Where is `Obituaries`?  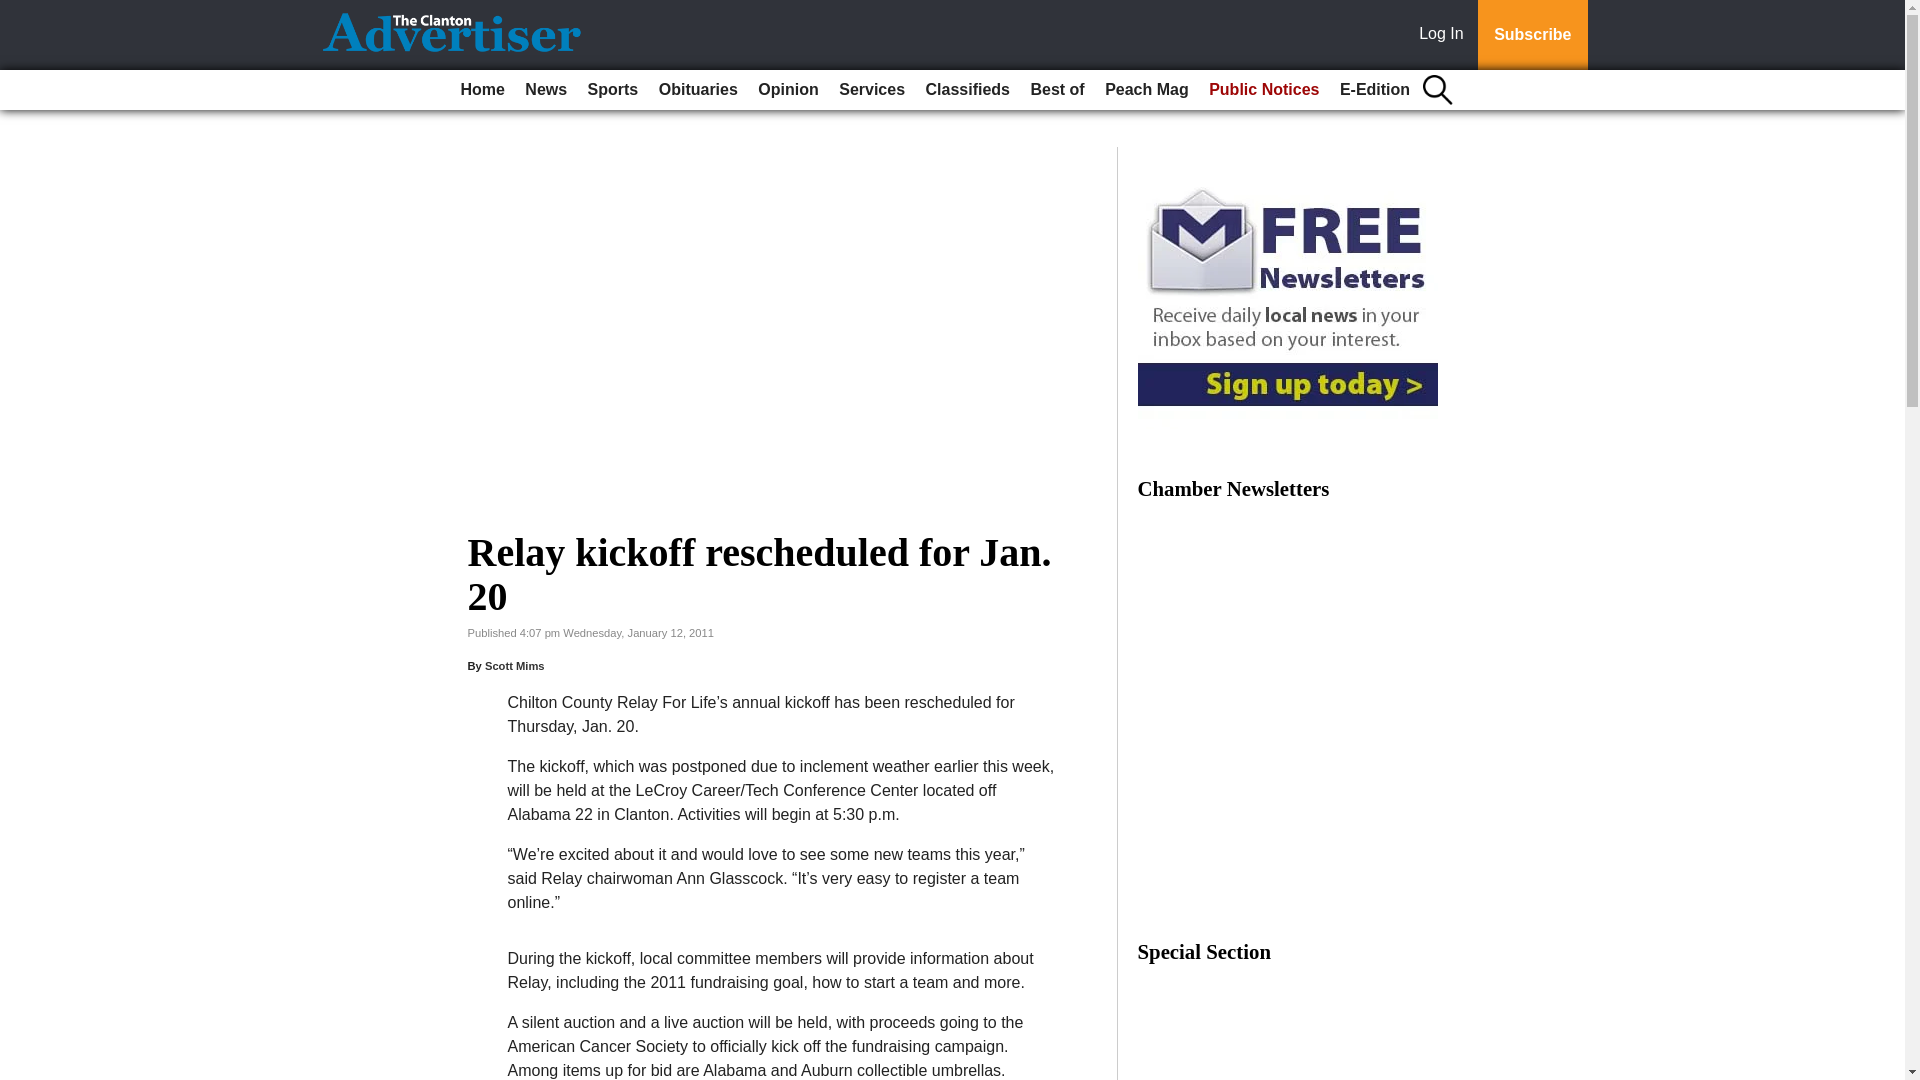 Obituaries is located at coordinates (698, 90).